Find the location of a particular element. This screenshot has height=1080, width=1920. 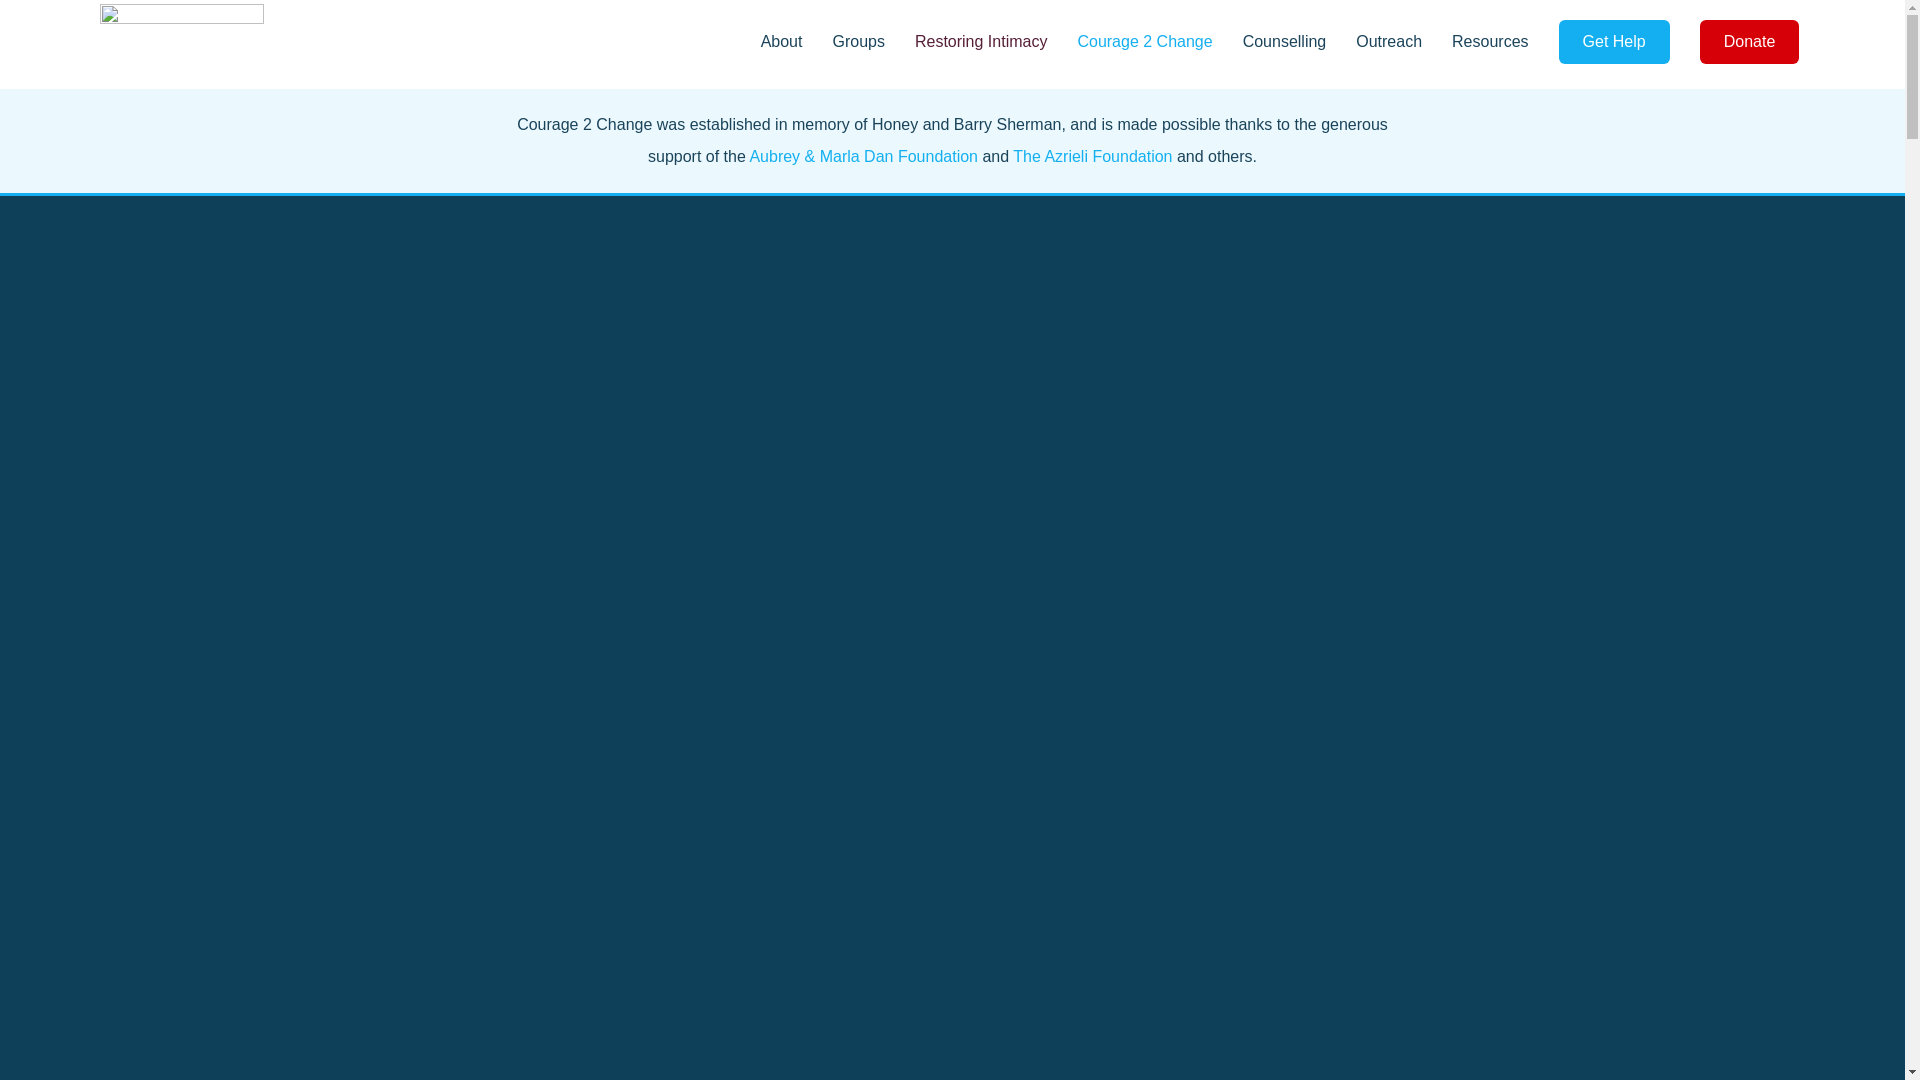

Outreach is located at coordinates (1403, 42).